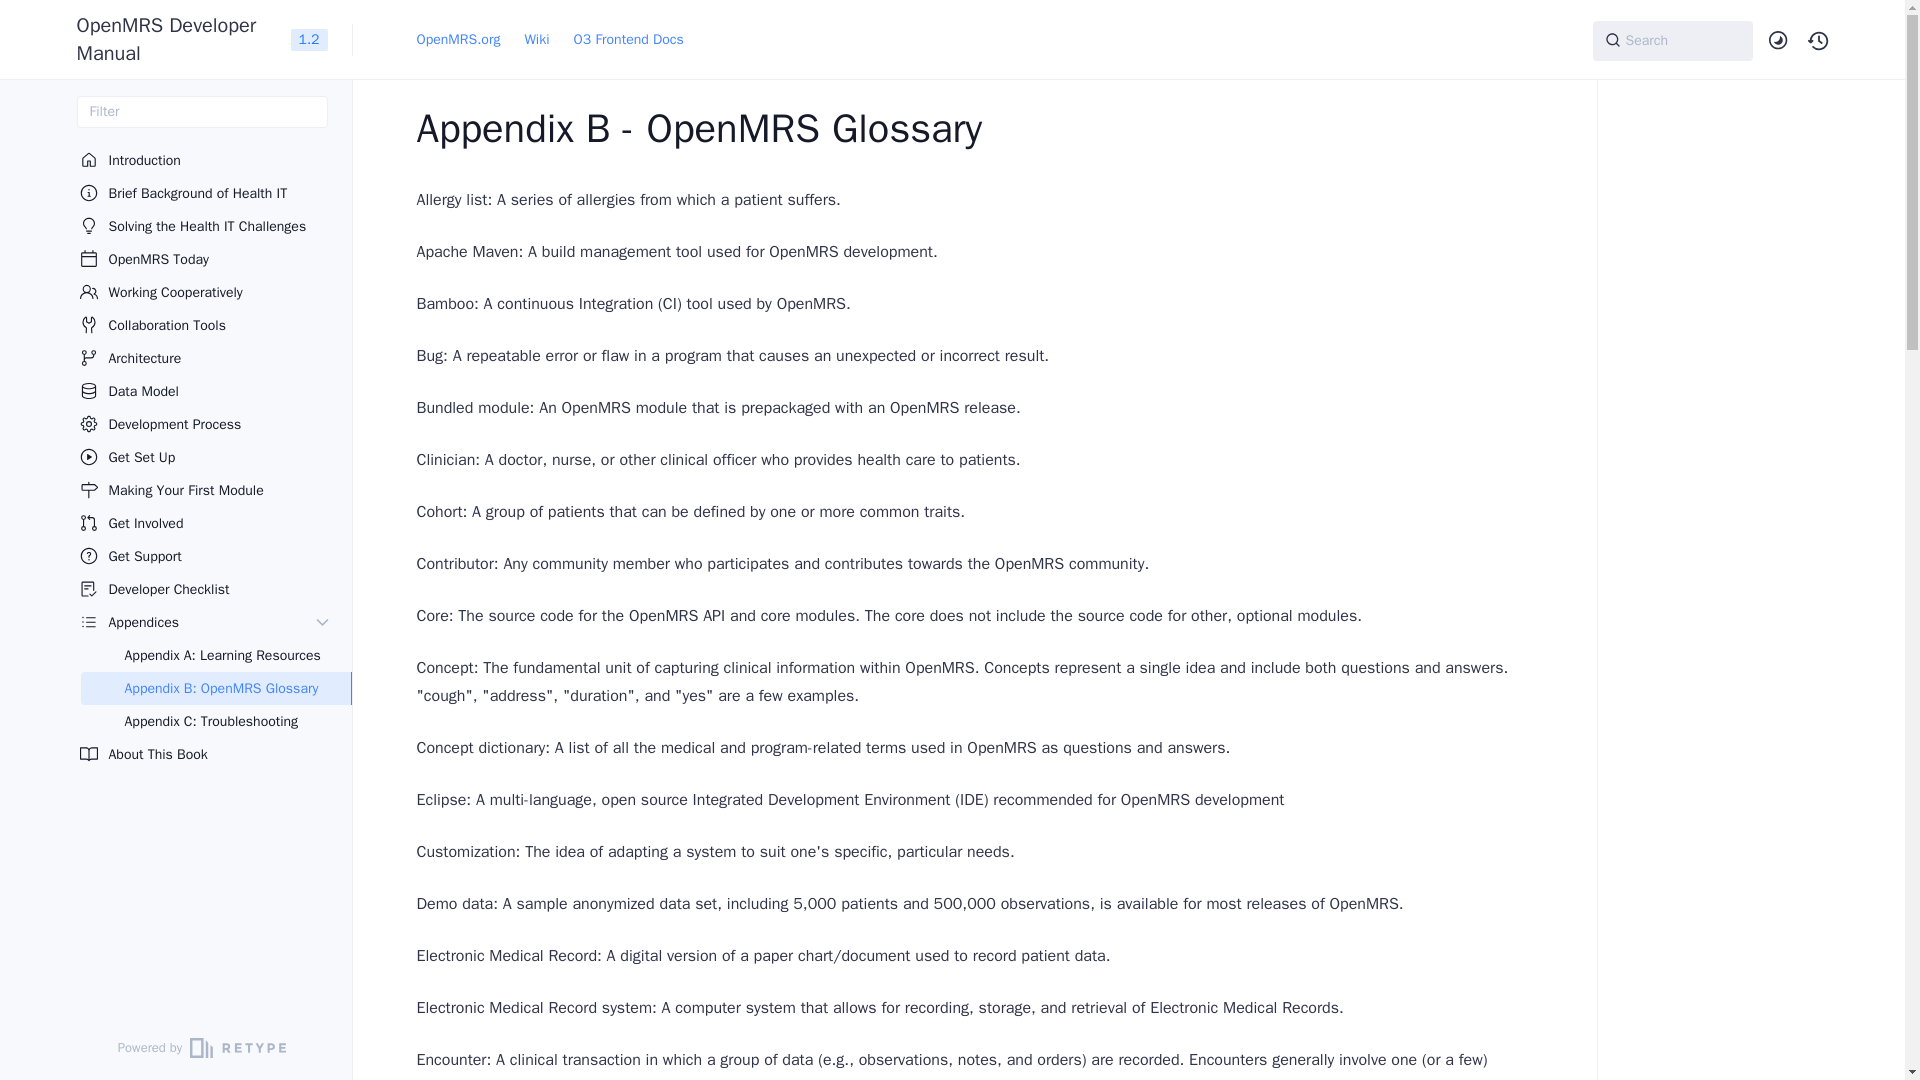 The height and width of the screenshot is (1080, 1920). I want to click on Collaboration Tools, so click(205, 325).